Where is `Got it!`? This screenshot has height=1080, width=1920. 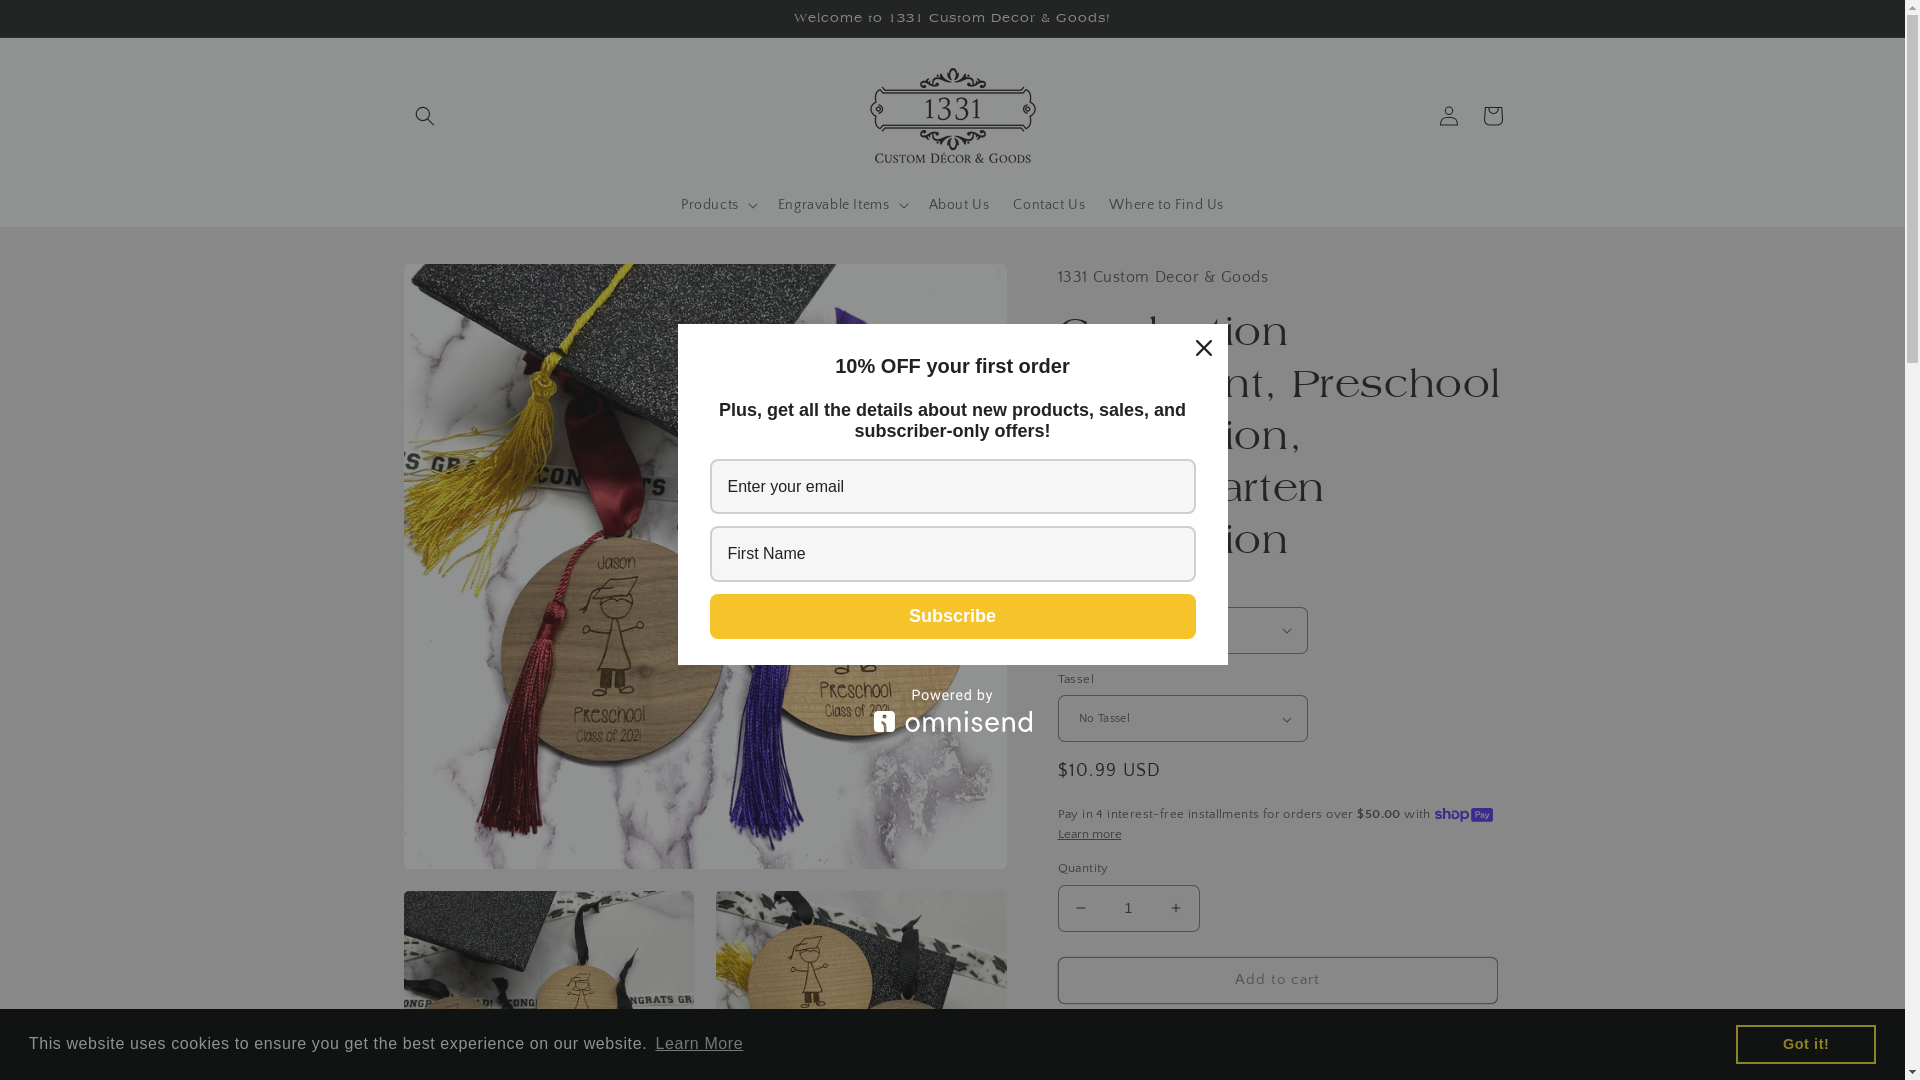
Got it! is located at coordinates (1806, 1044).